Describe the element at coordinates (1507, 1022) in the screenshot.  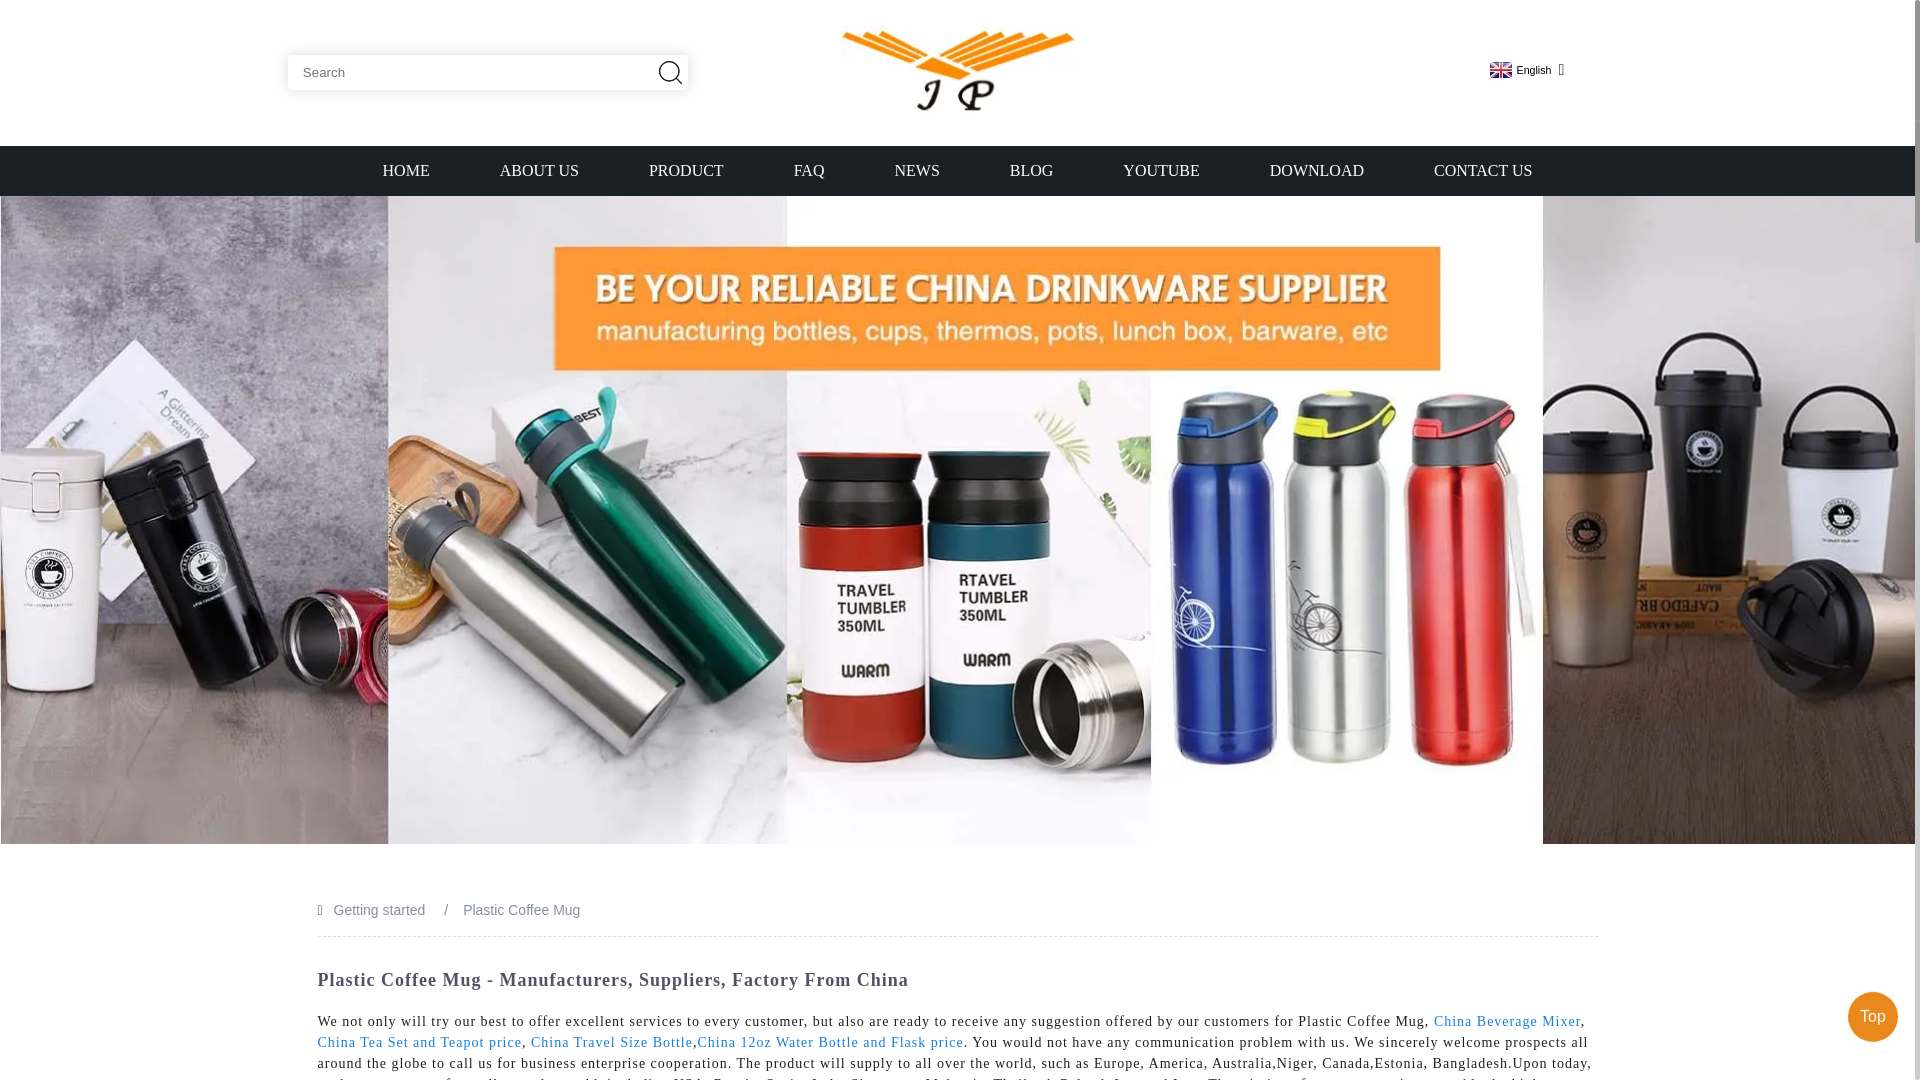
I see `China Beverage Mixer` at that location.